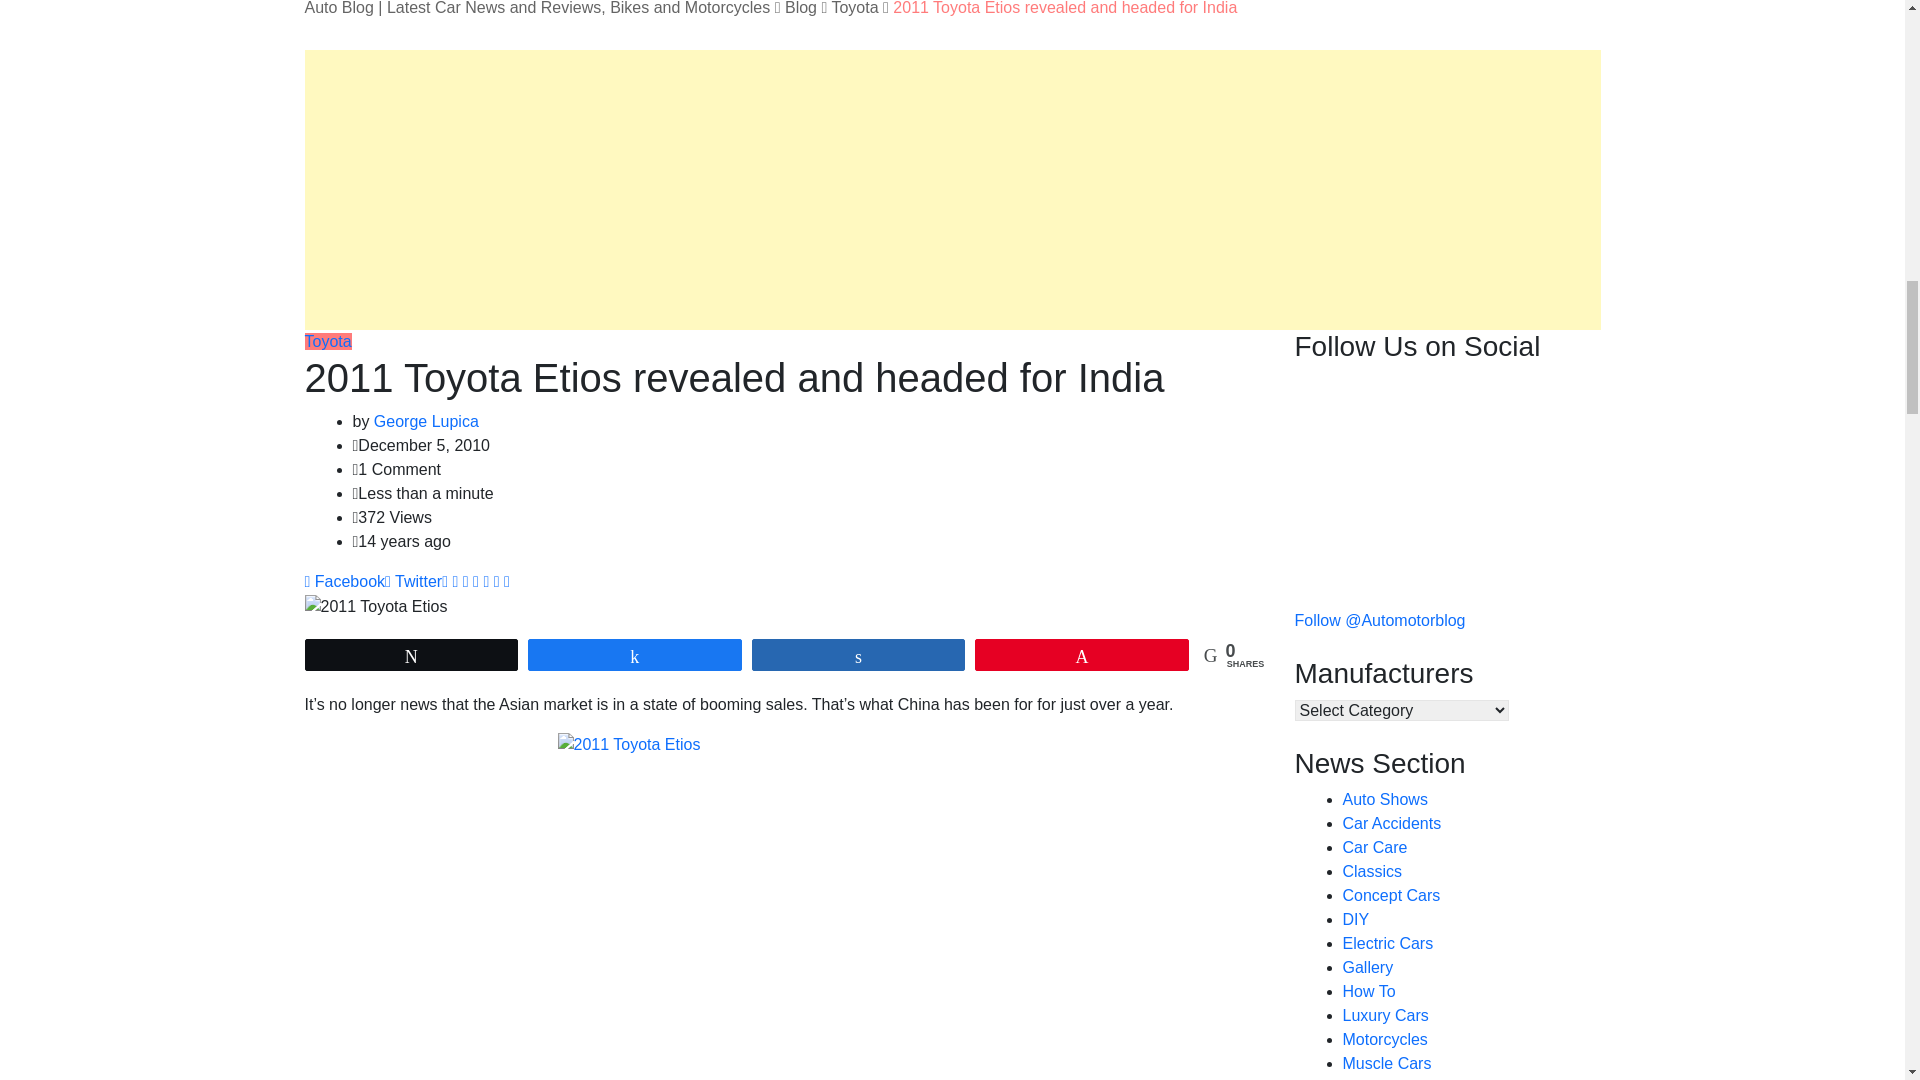 This screenshot has width=1920, height=1080. I want to click on Posts by George Lupica, so click(426, 420).